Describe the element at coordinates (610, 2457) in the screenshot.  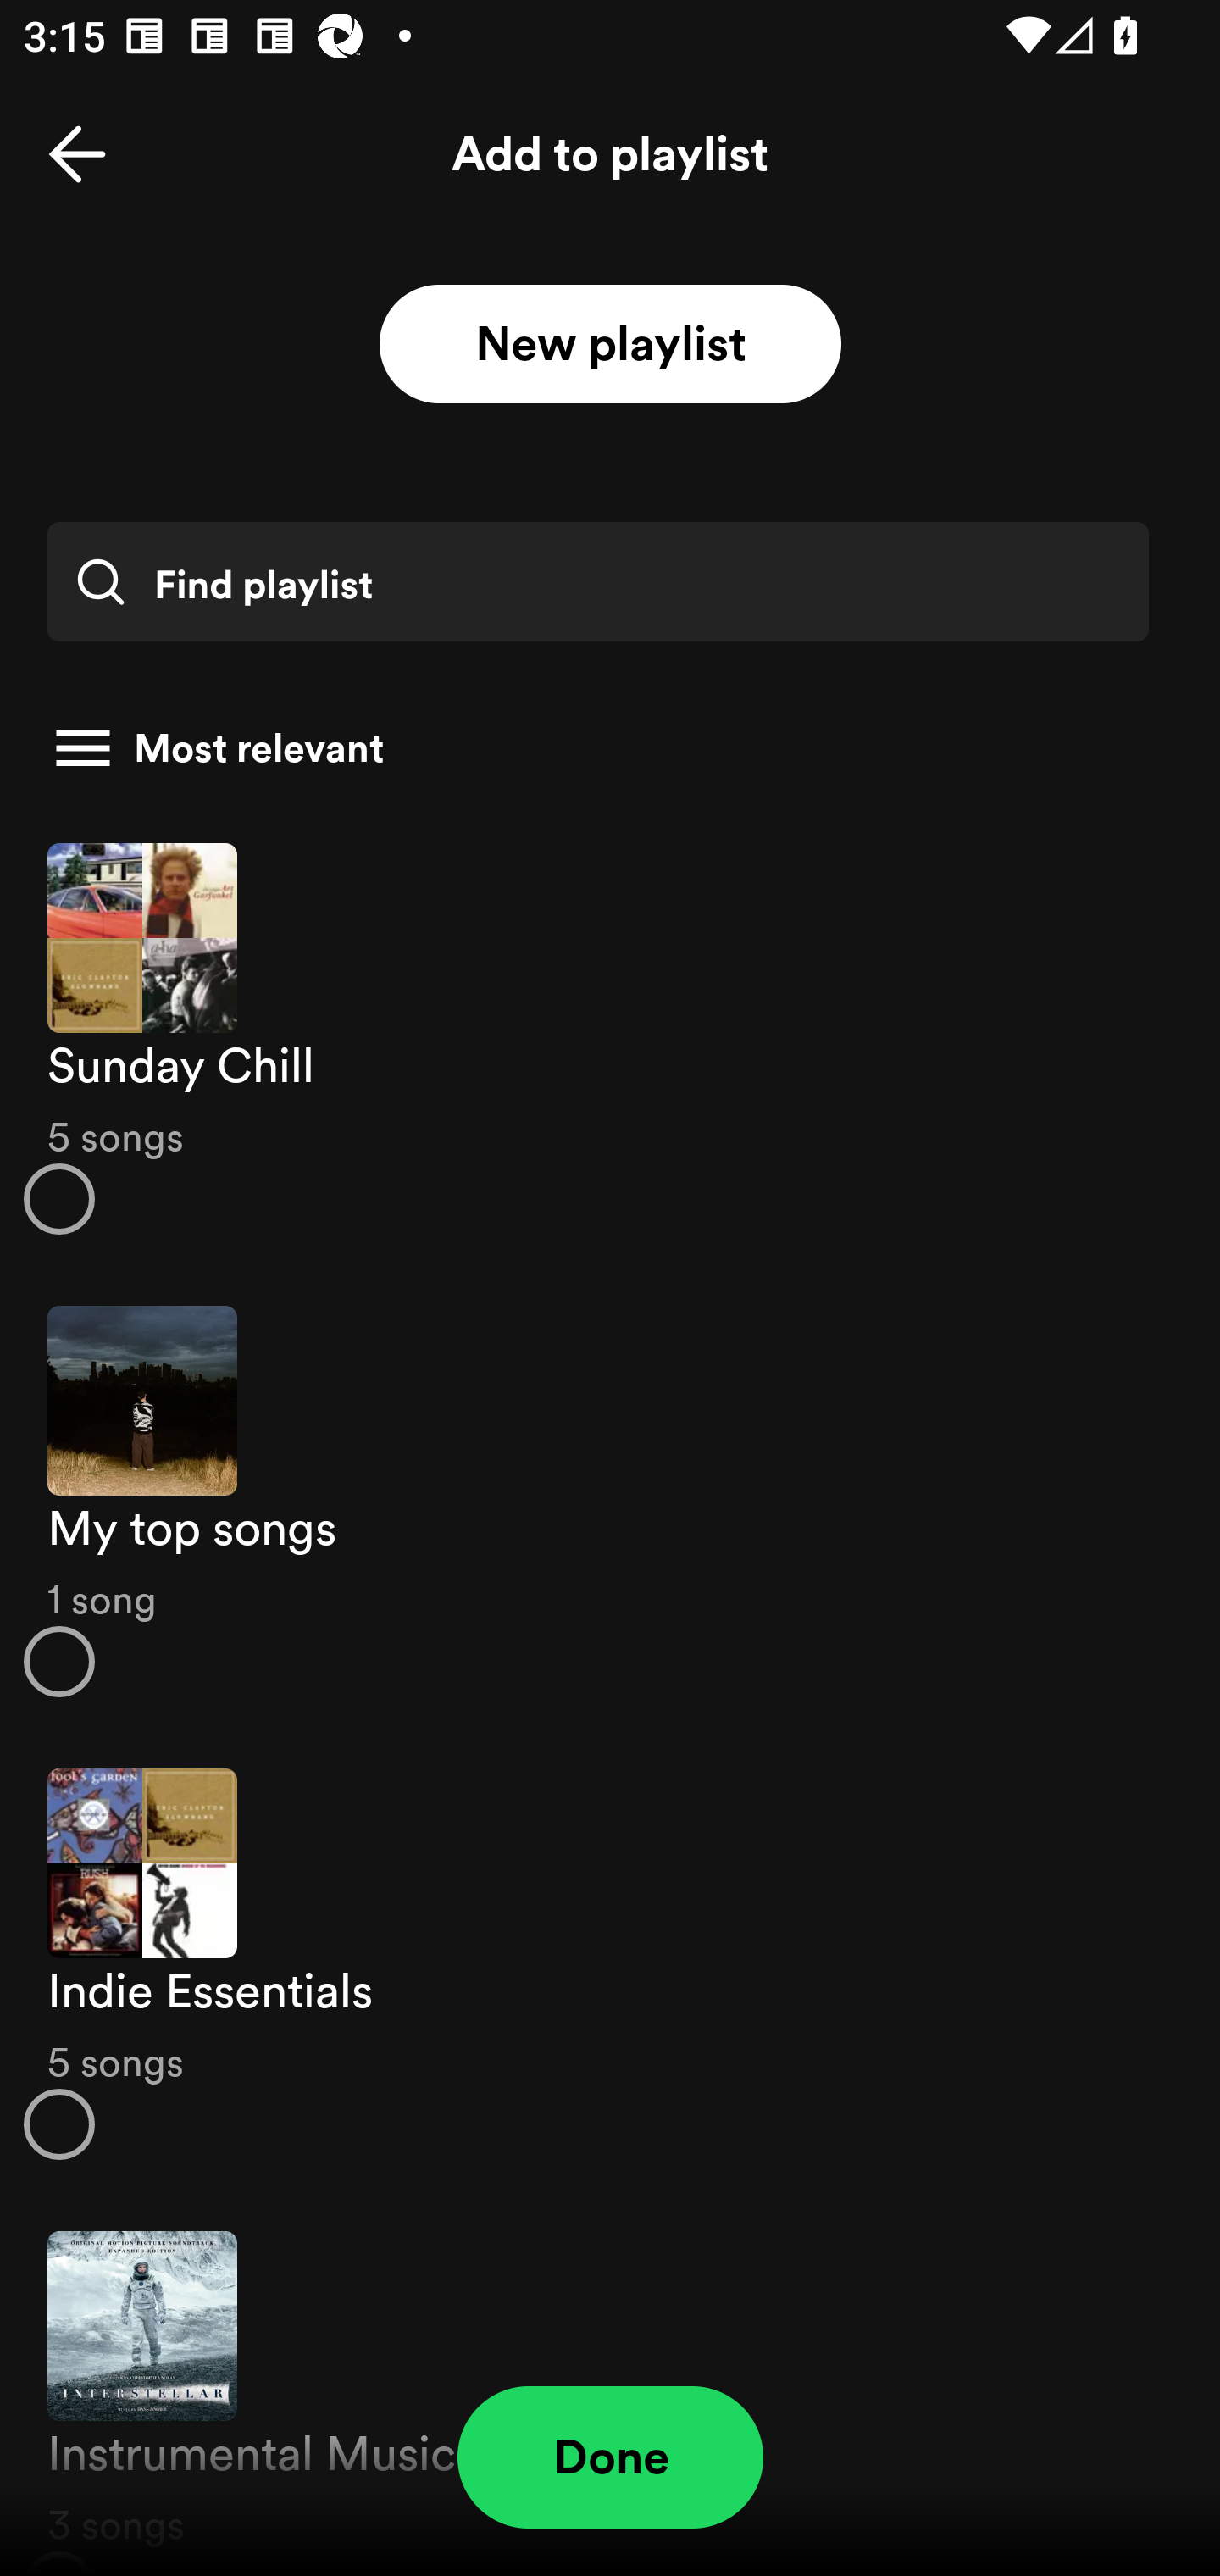
I see `Done` at that location.